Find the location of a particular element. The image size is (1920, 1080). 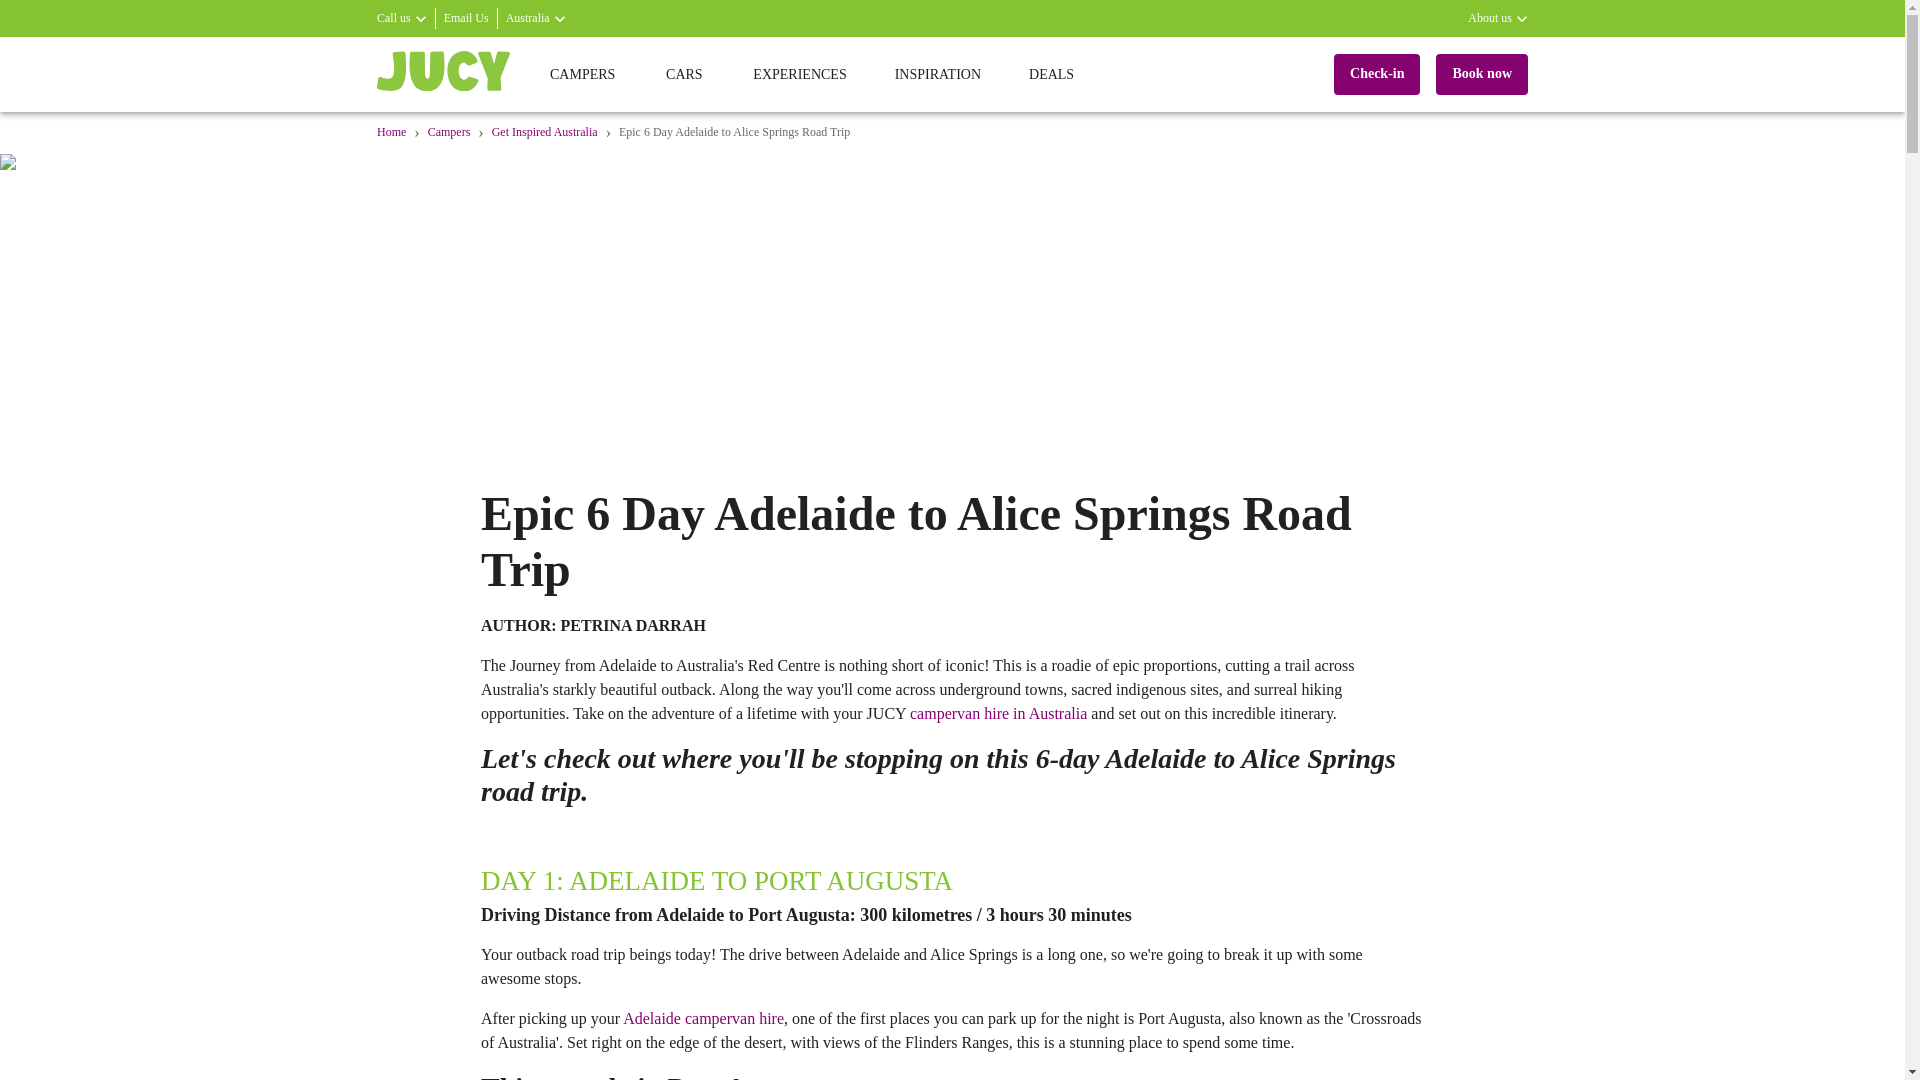

Australia is located at coordinates (536, 18).